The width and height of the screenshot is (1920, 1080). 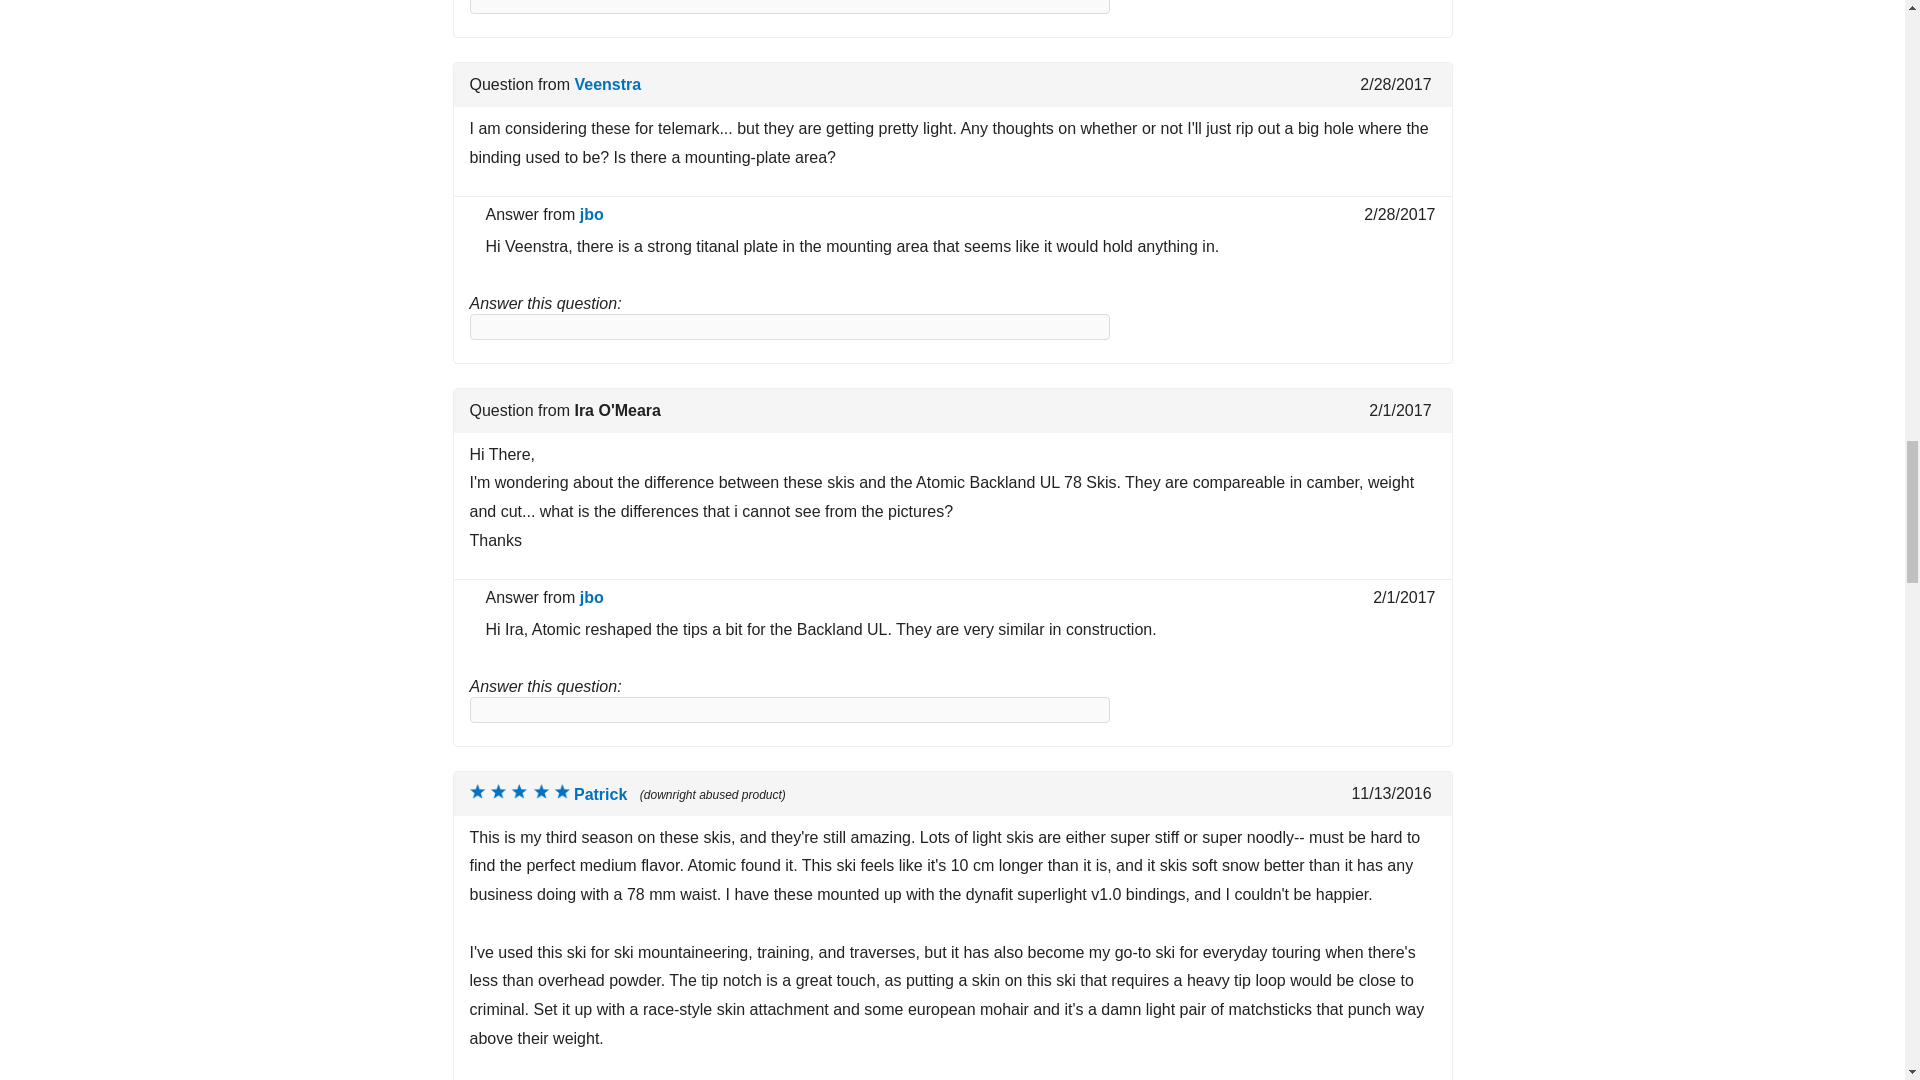 I want to click on downright abused product, so click(x=520, y=792).